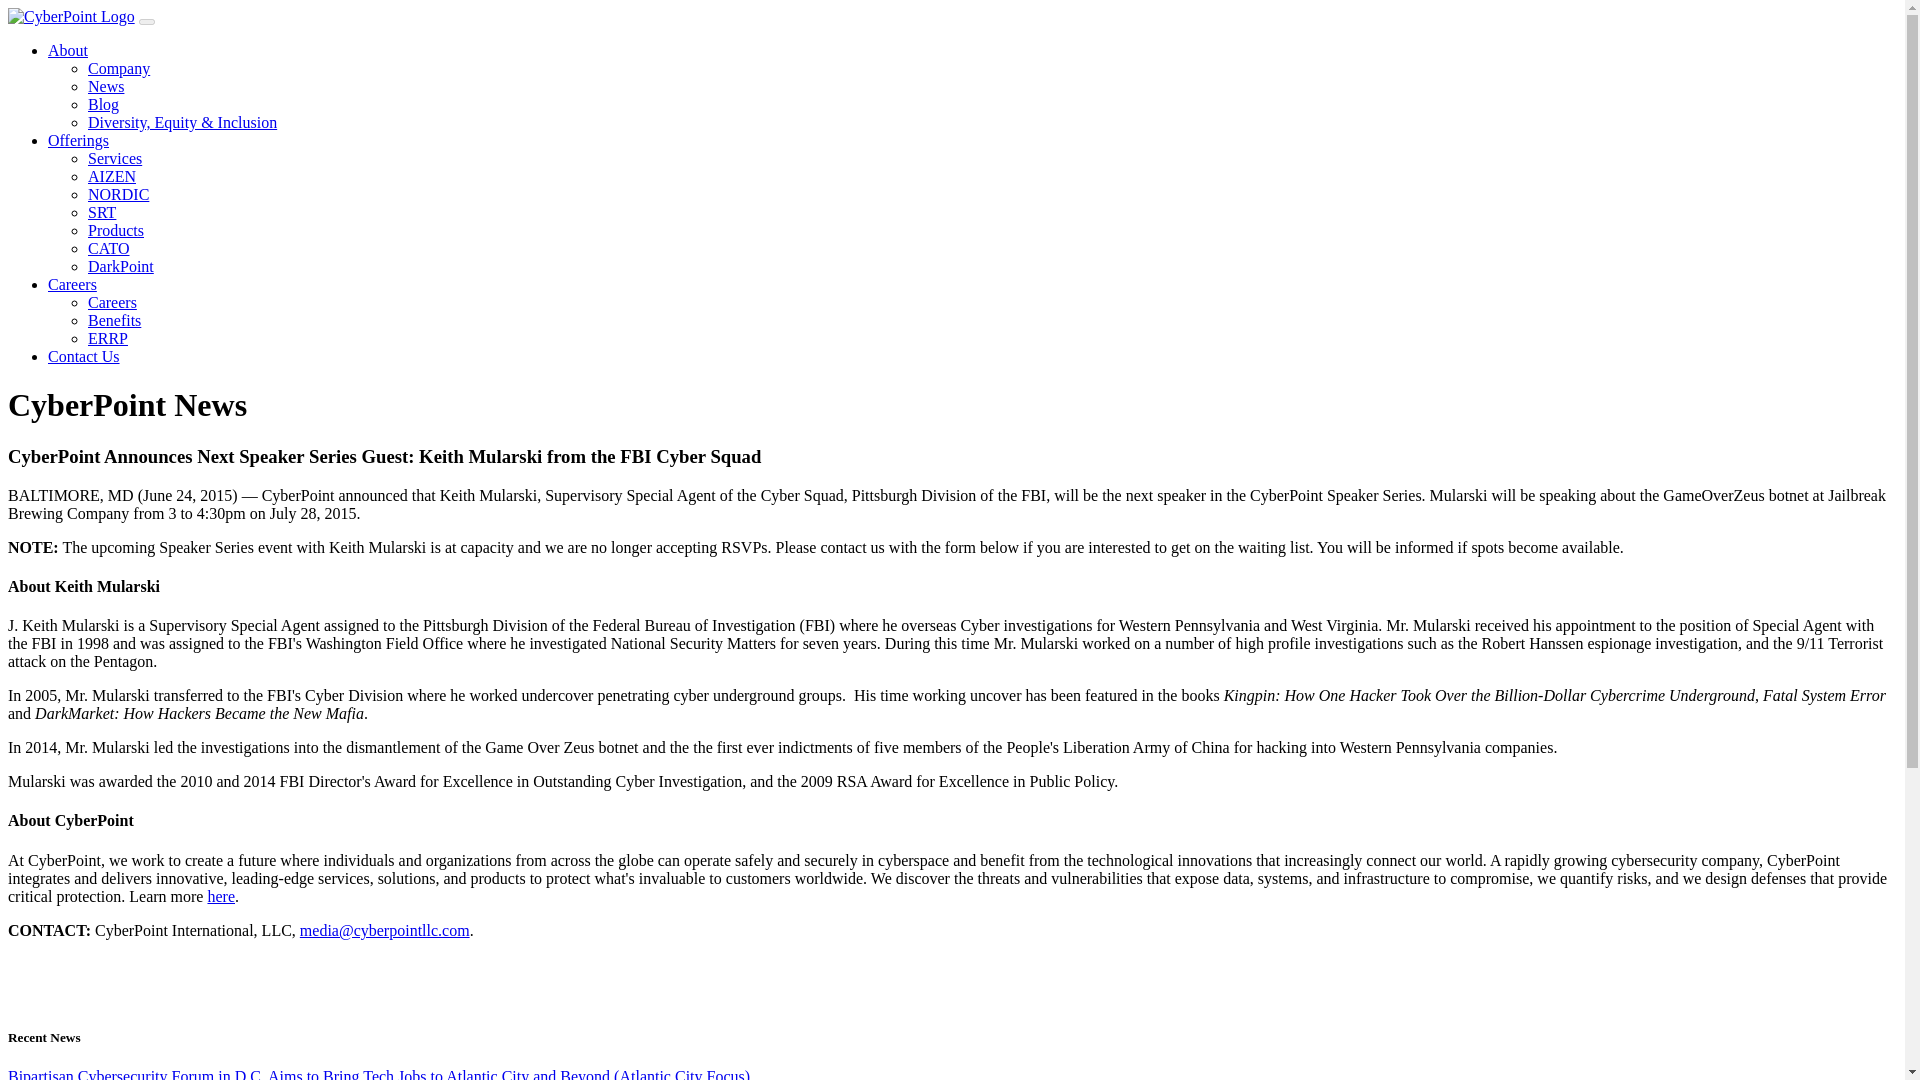 This screenshot has height=1080, width=1920. I want to click on News, so click(106, 86).